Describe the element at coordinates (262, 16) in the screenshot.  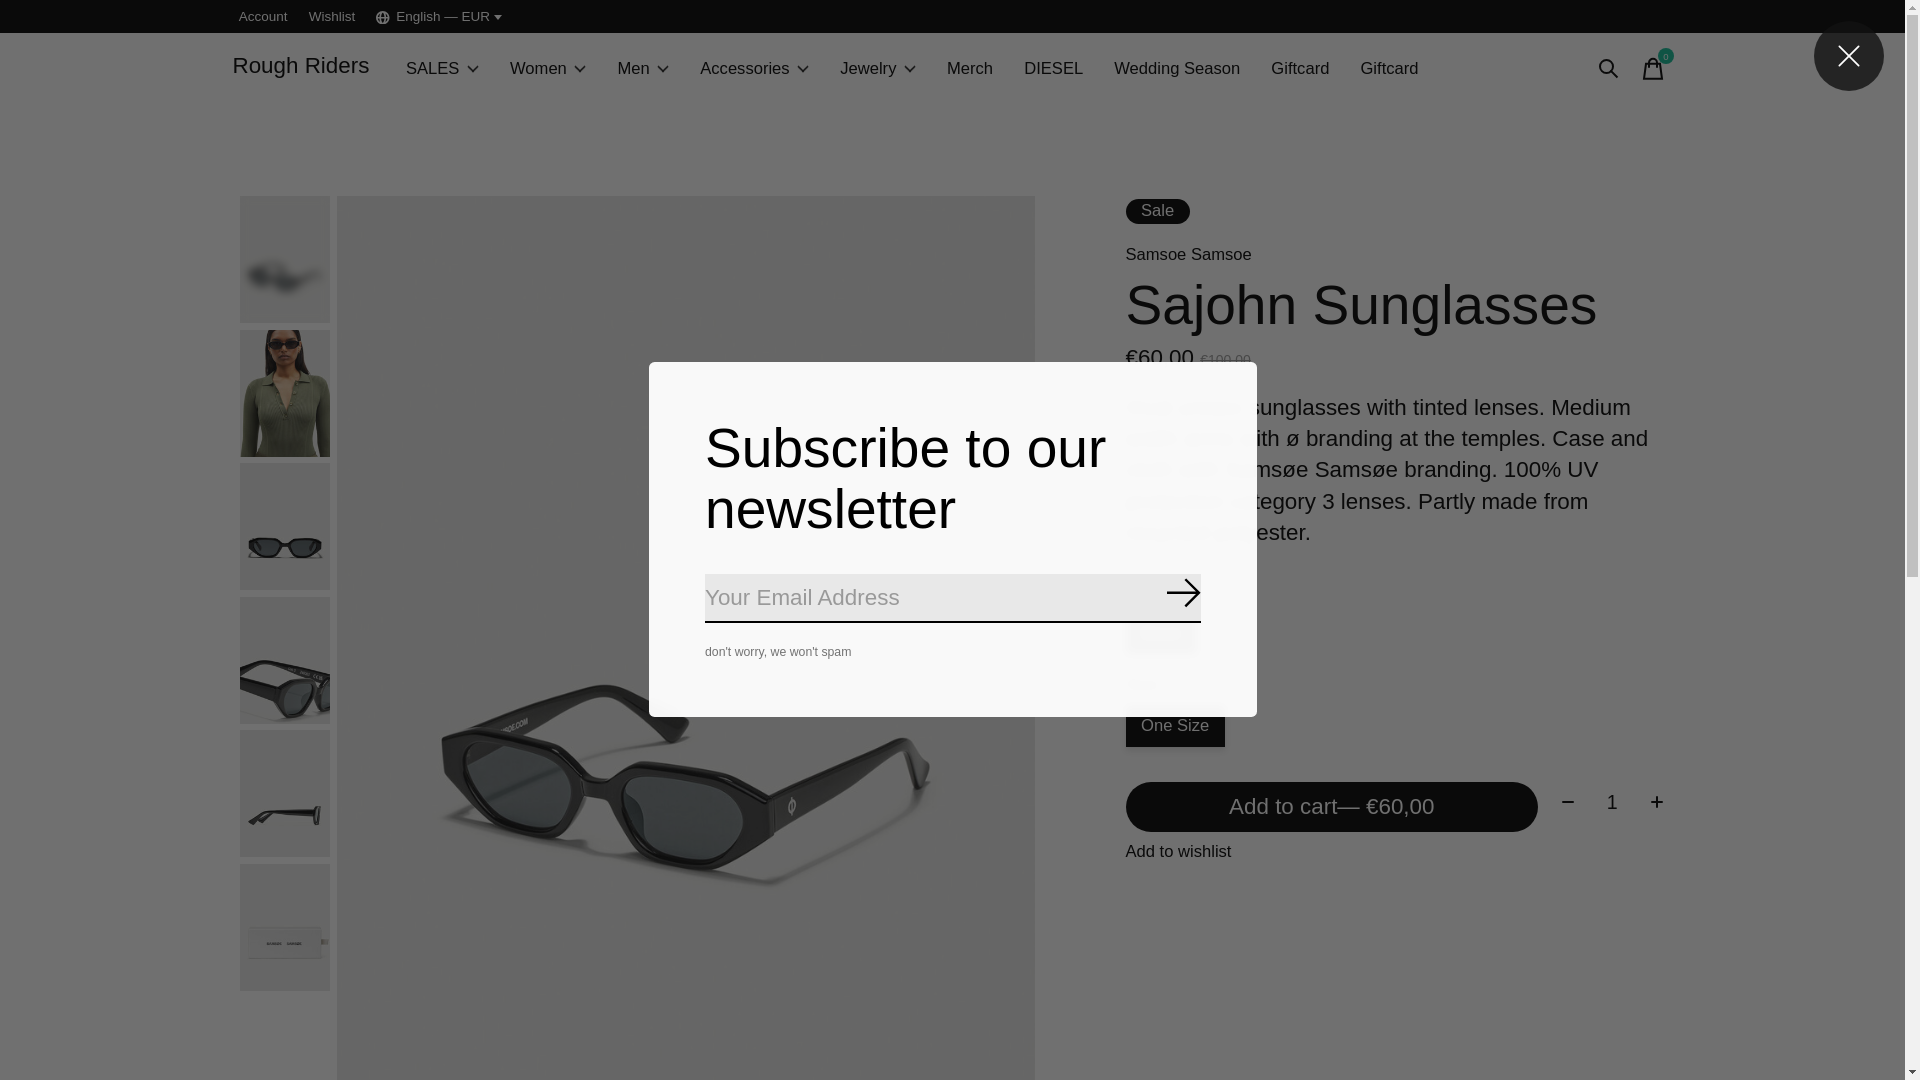
I see `Account` at that location.